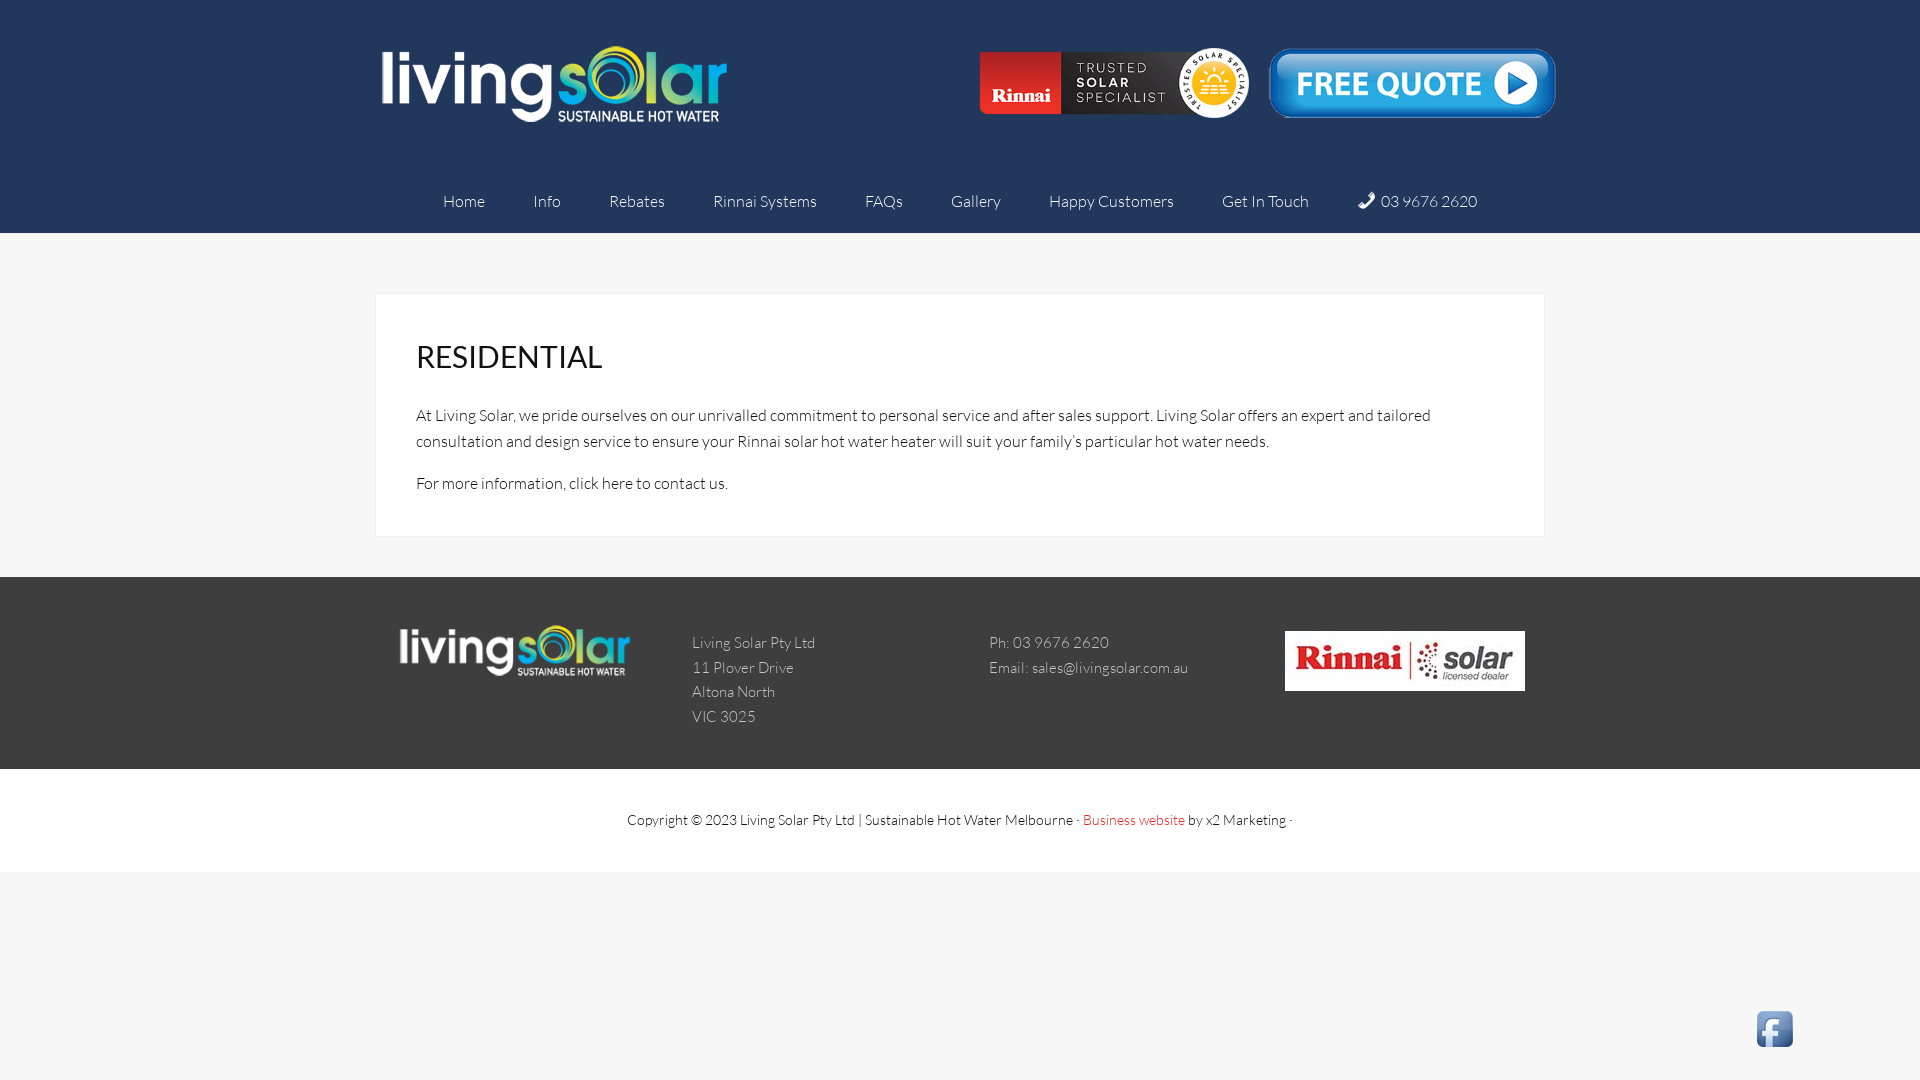 This screenshot has width=1920, height=1080. What do you see at coordinates (637, 201) in the screenshot?
I see `Rebates` at bounding box center [637, 201].